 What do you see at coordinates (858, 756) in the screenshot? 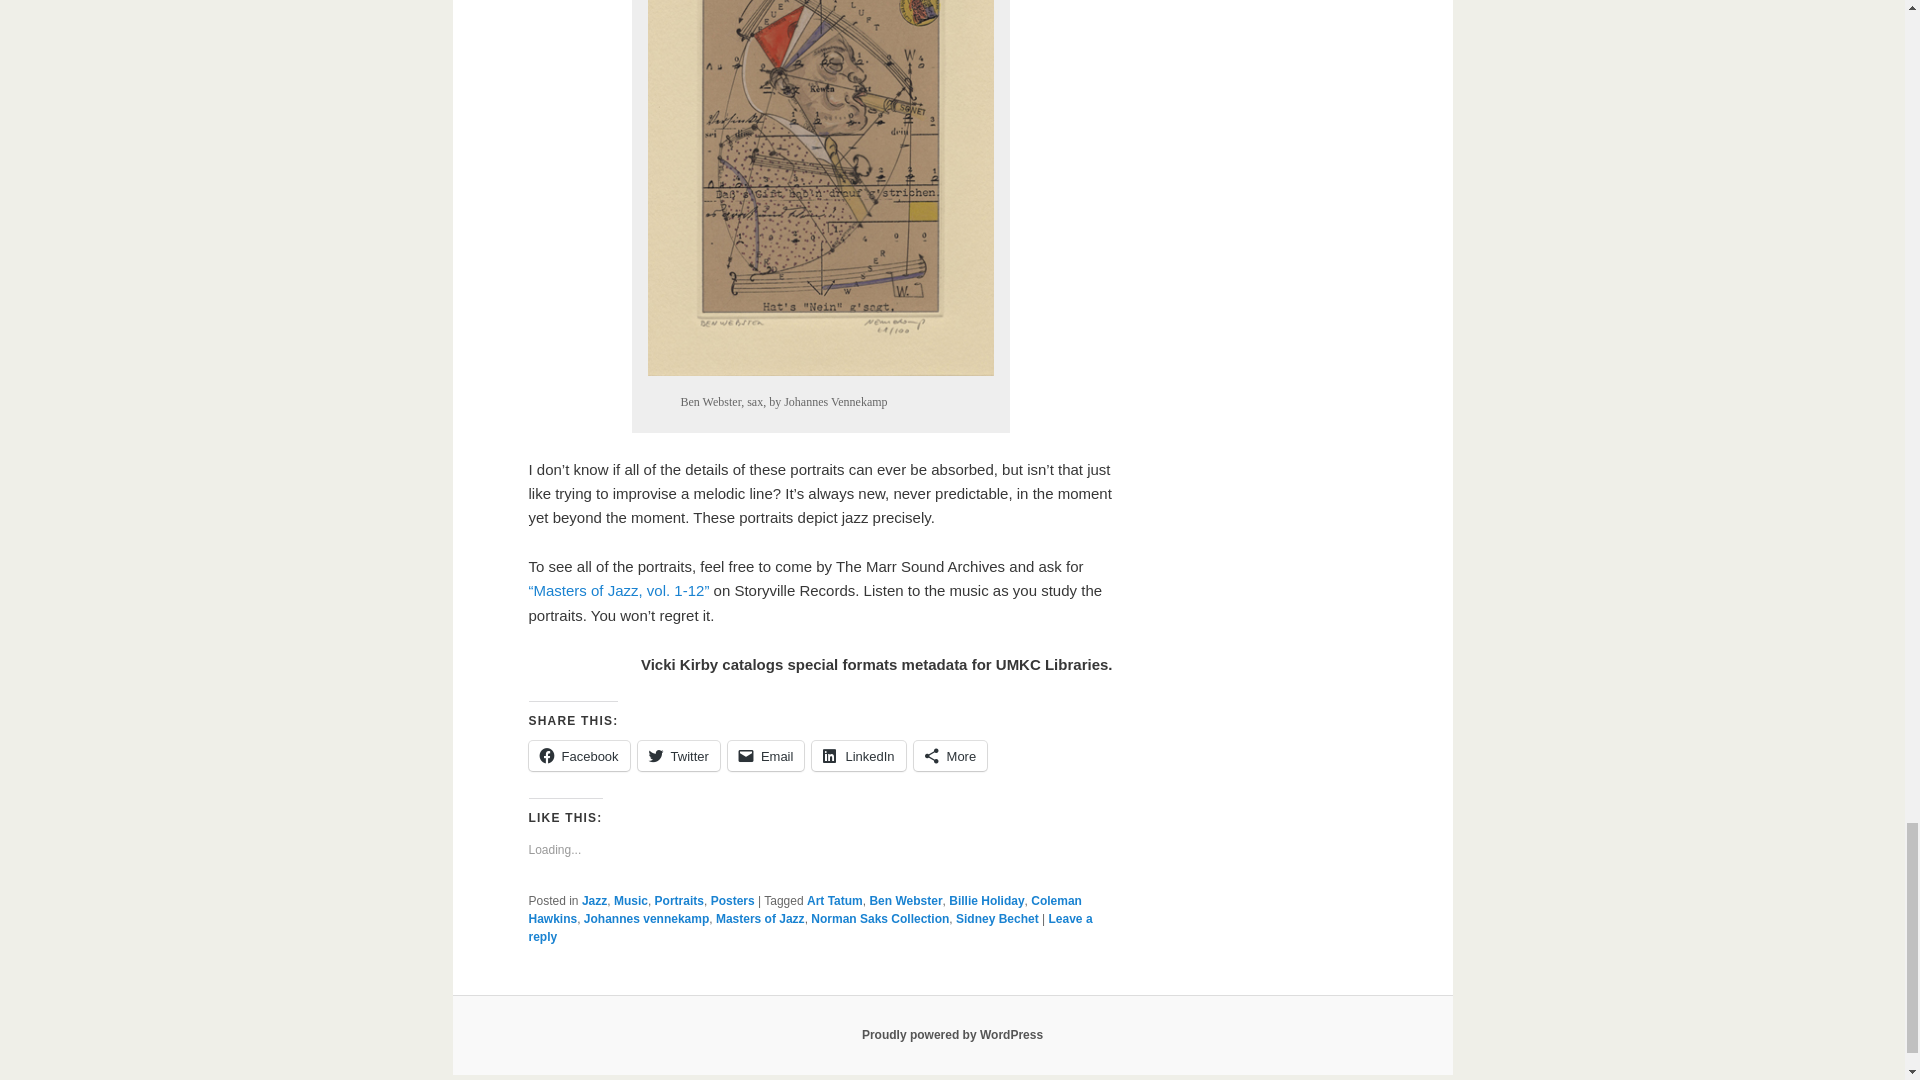
I see `Click to share on LinkedIn` at bounding box center [858, 756].